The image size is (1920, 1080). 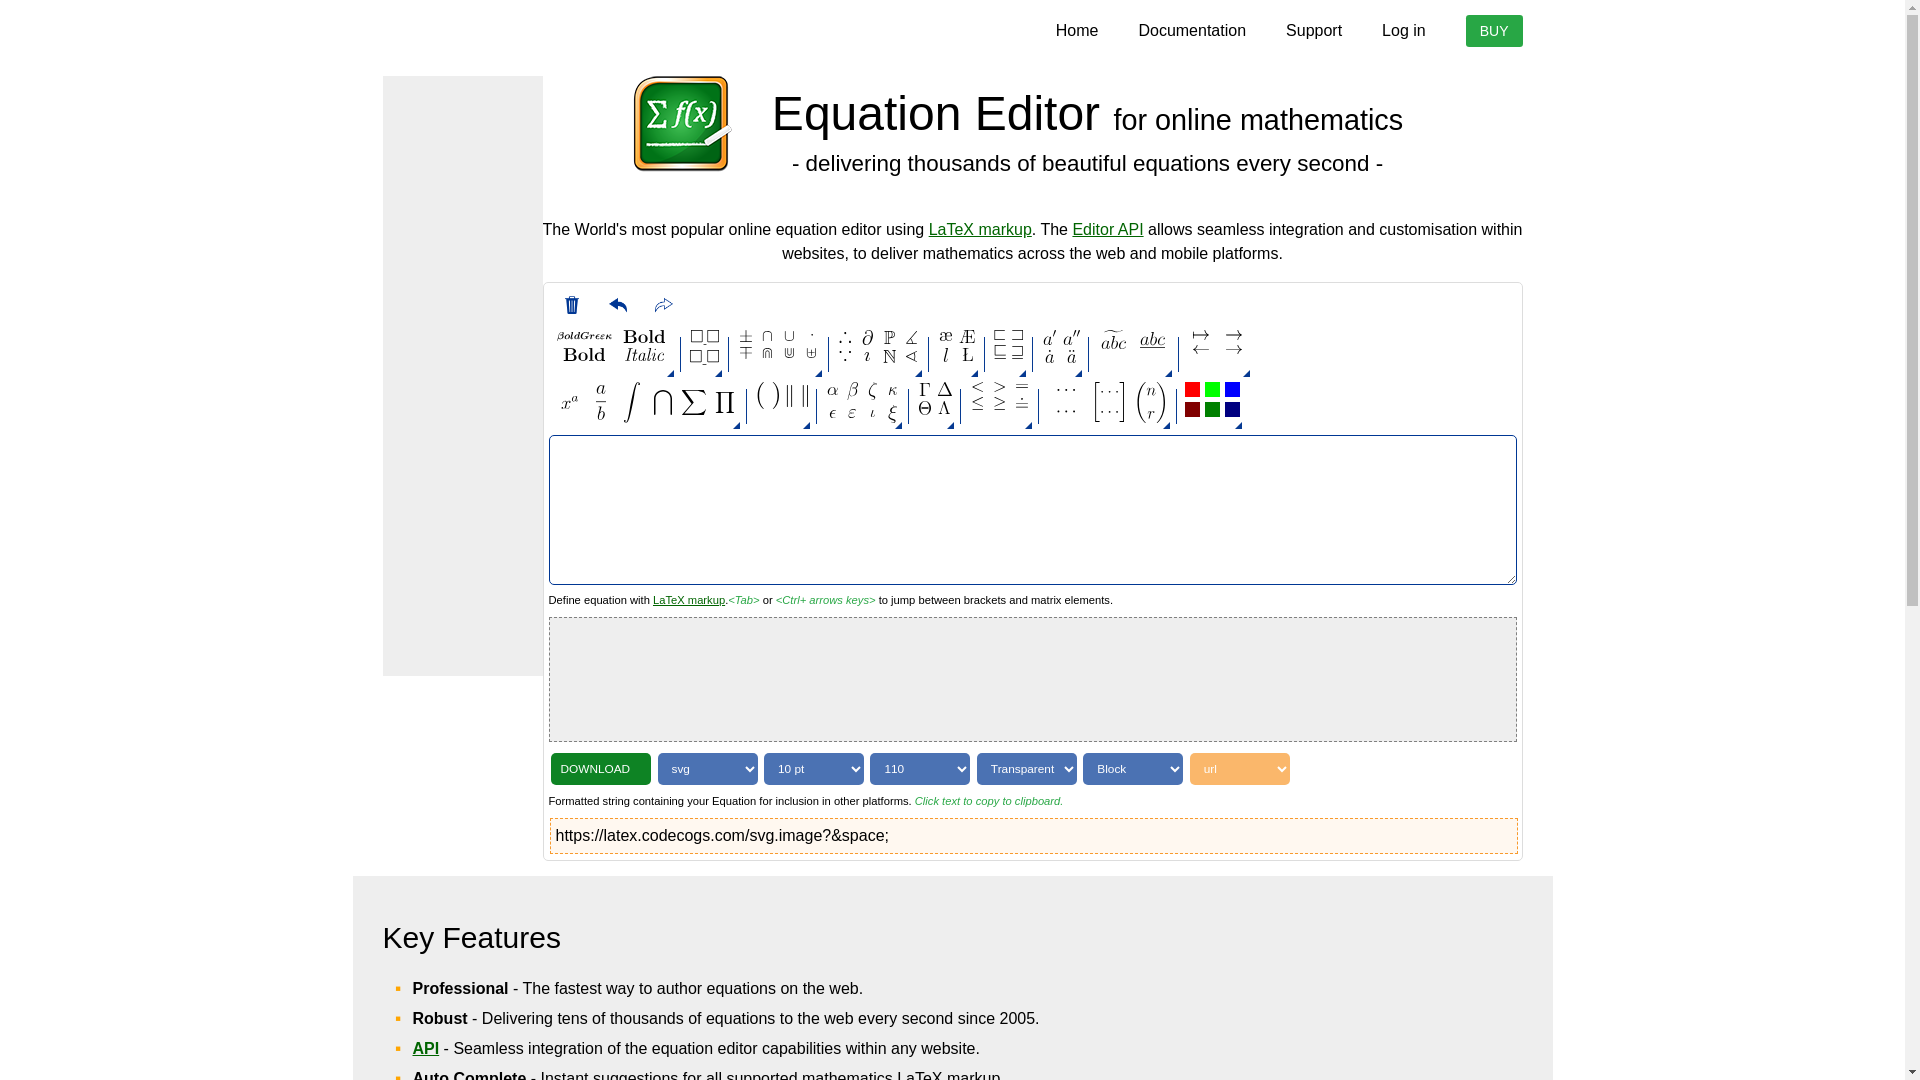 I want to click on DOWNLOAD, so click(x=600, y=768).